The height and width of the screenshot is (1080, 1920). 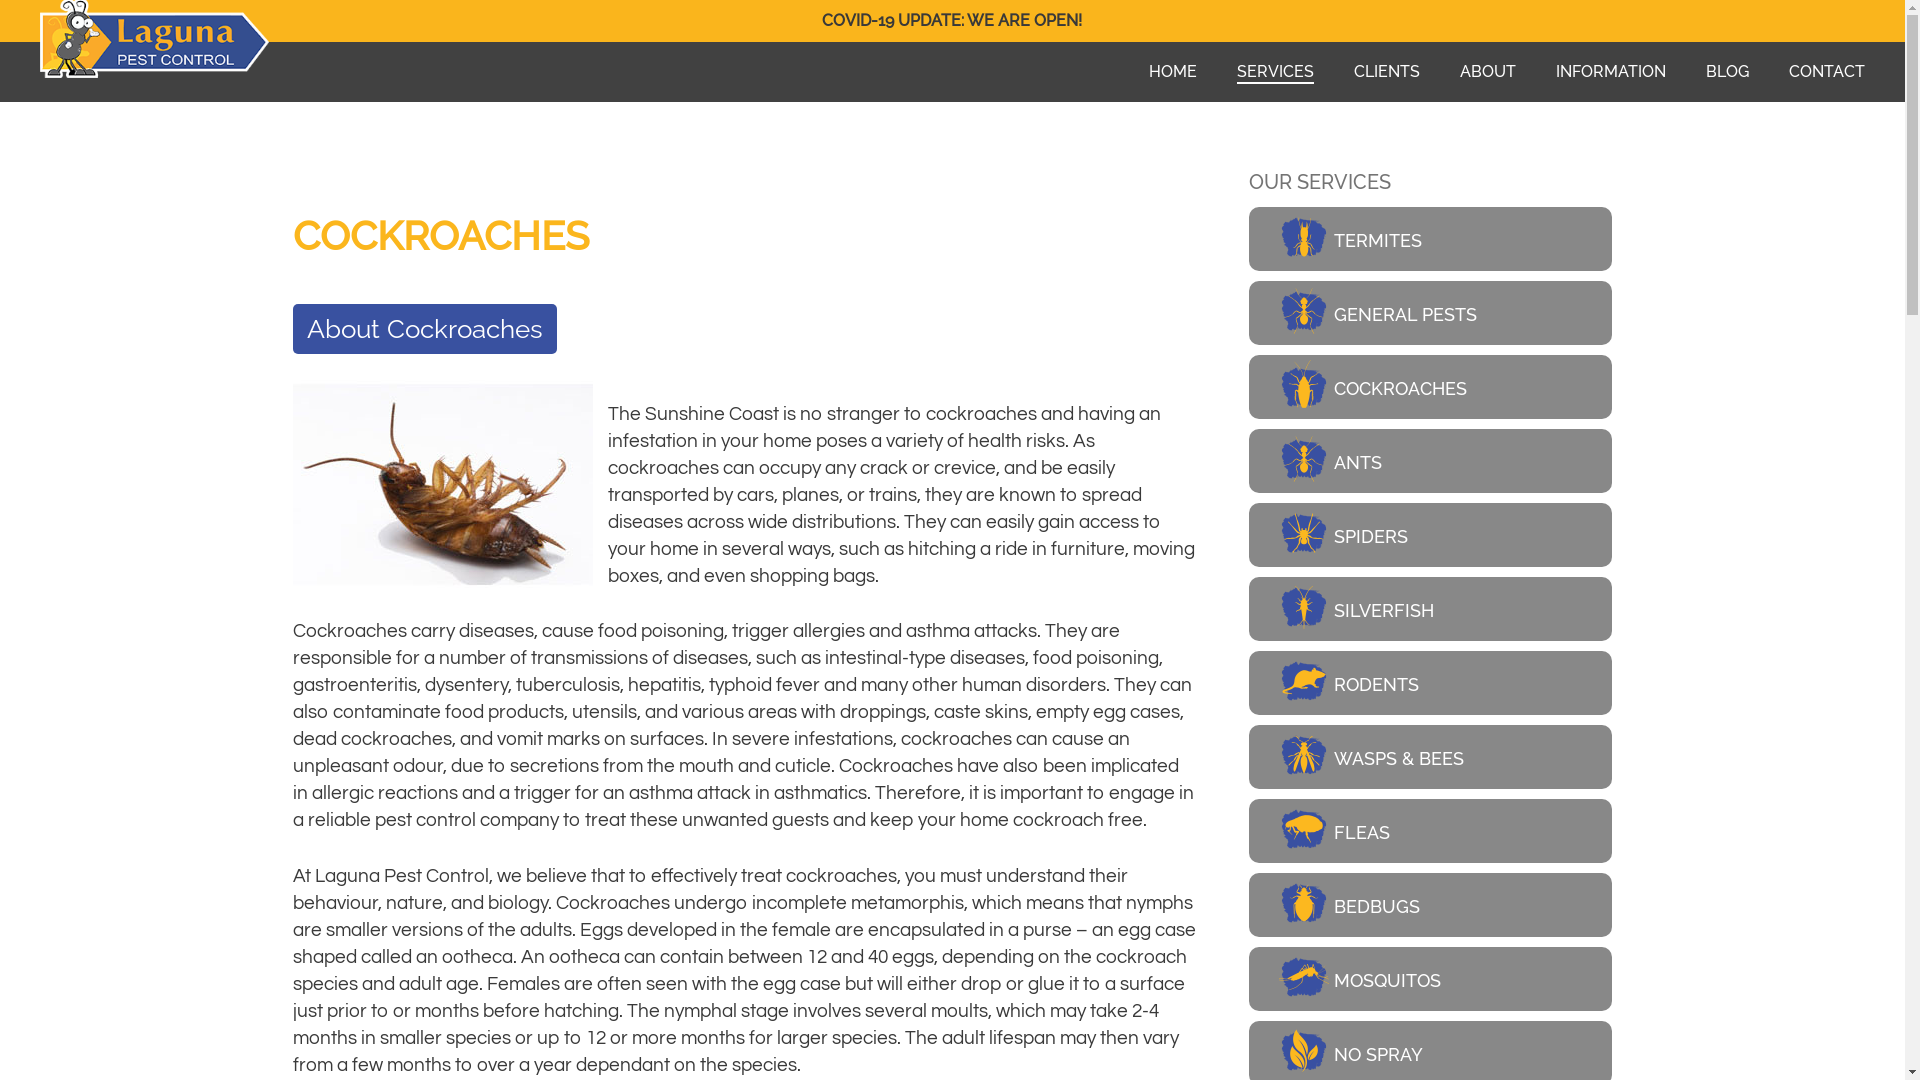 What do you see at coordinates (1430, 609) in the screenshot?
I see `SILVERFISH` at bounding box center [1430, 609].